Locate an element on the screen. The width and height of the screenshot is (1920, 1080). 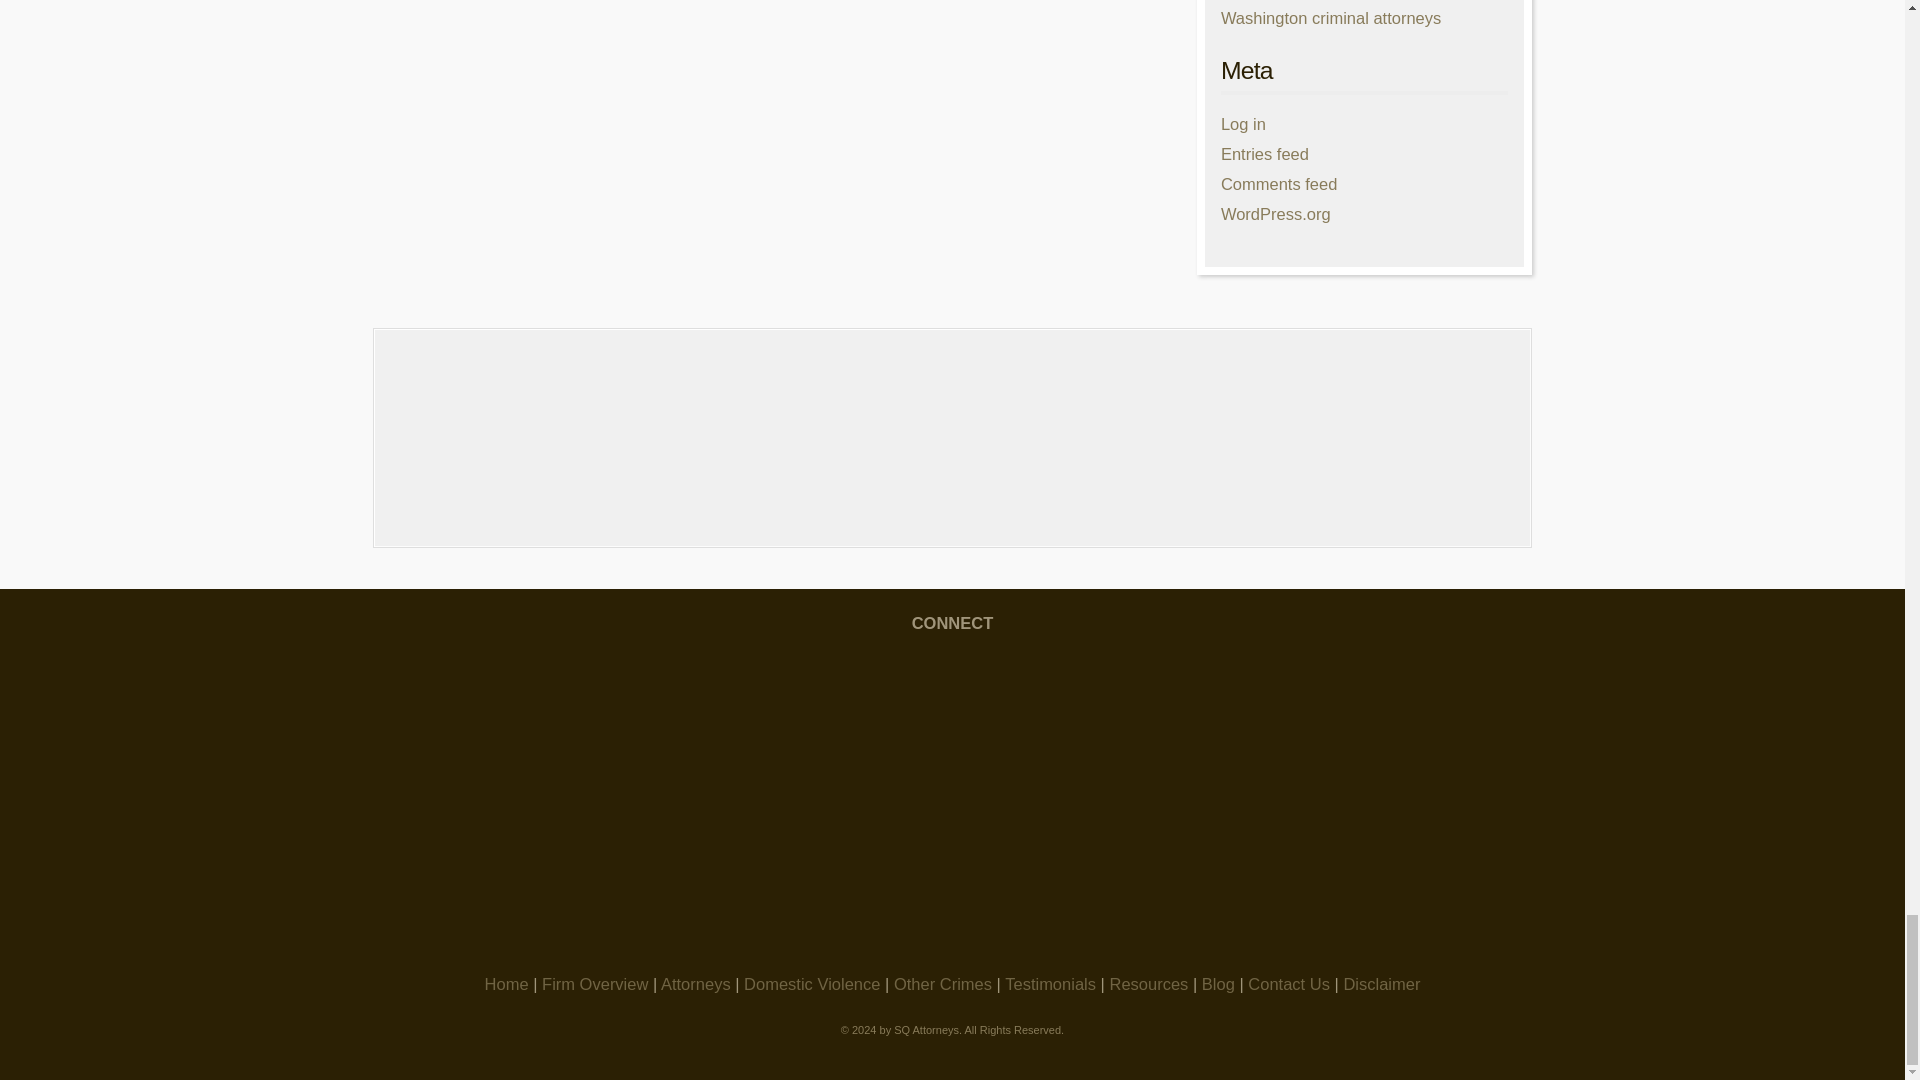
Tumblr is located at coordinates (952, 867).